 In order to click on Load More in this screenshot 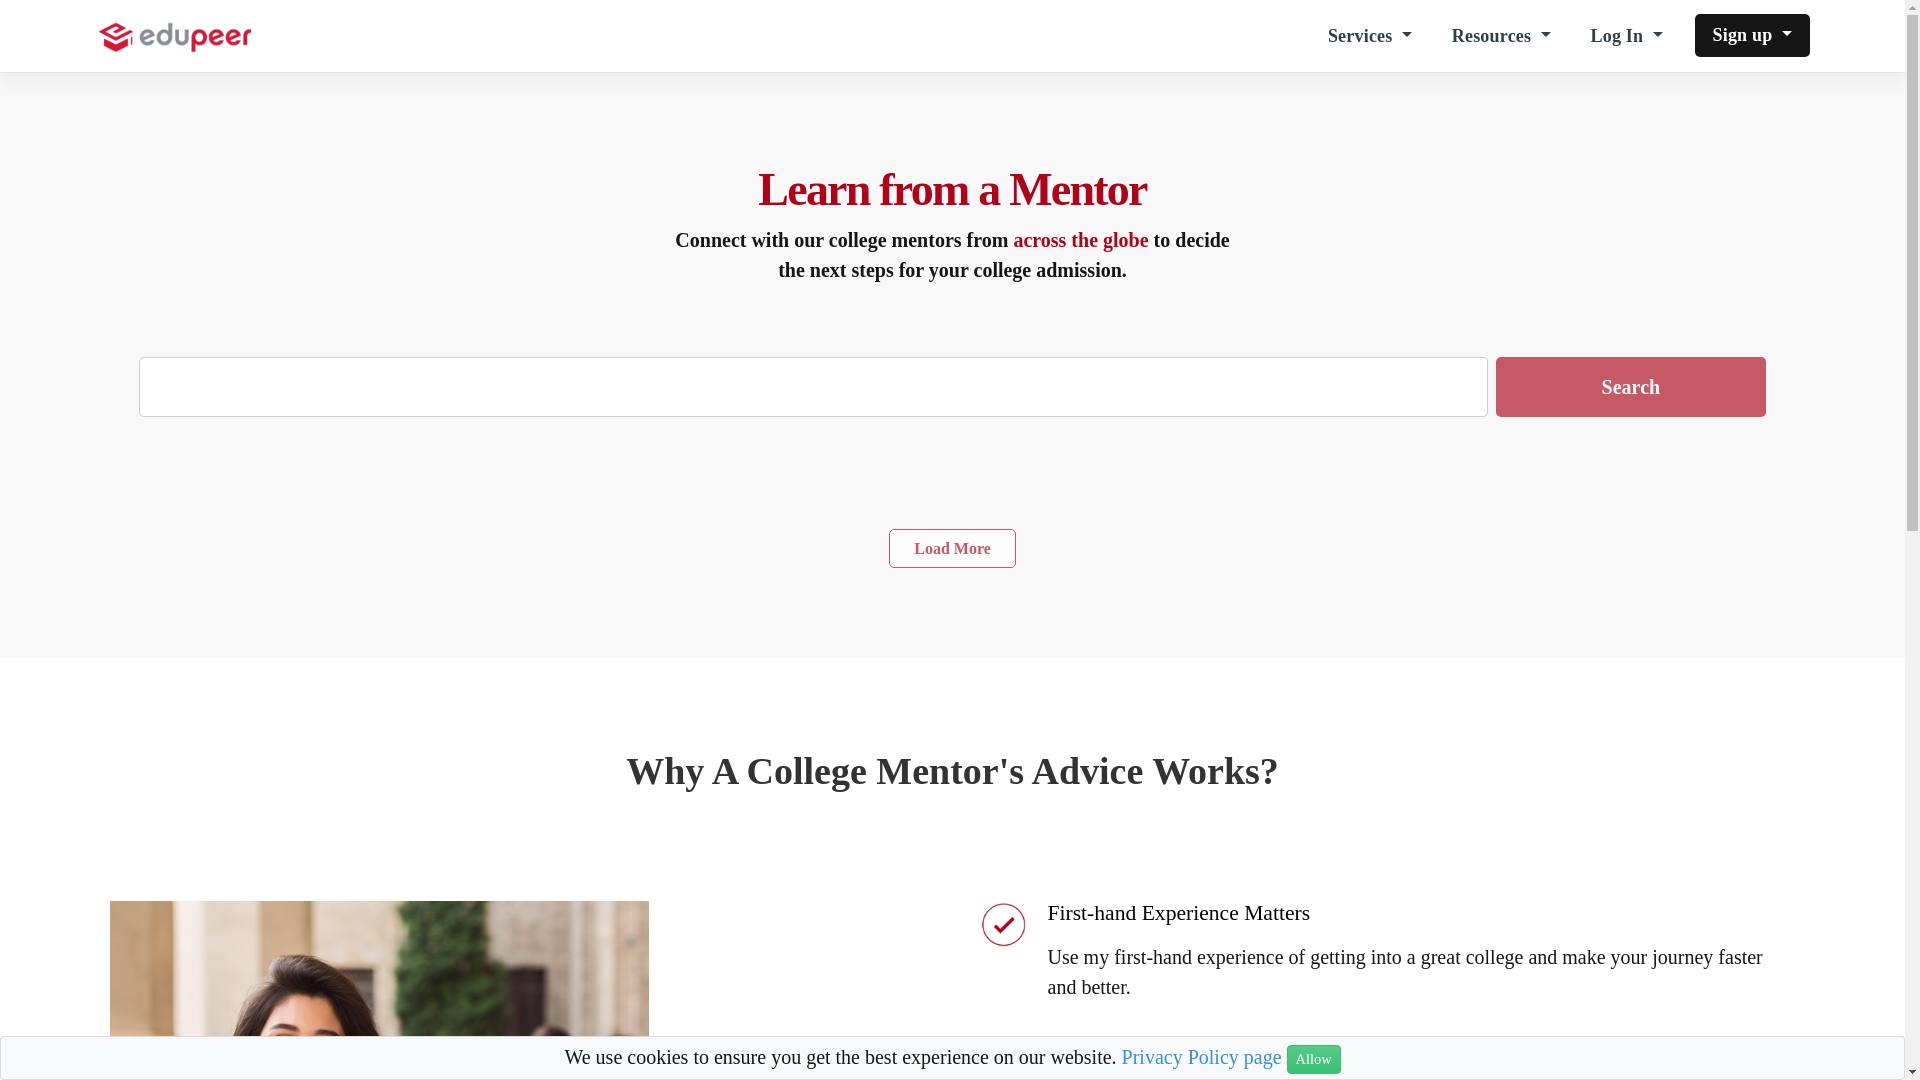, I will do `click(952, 549)`.